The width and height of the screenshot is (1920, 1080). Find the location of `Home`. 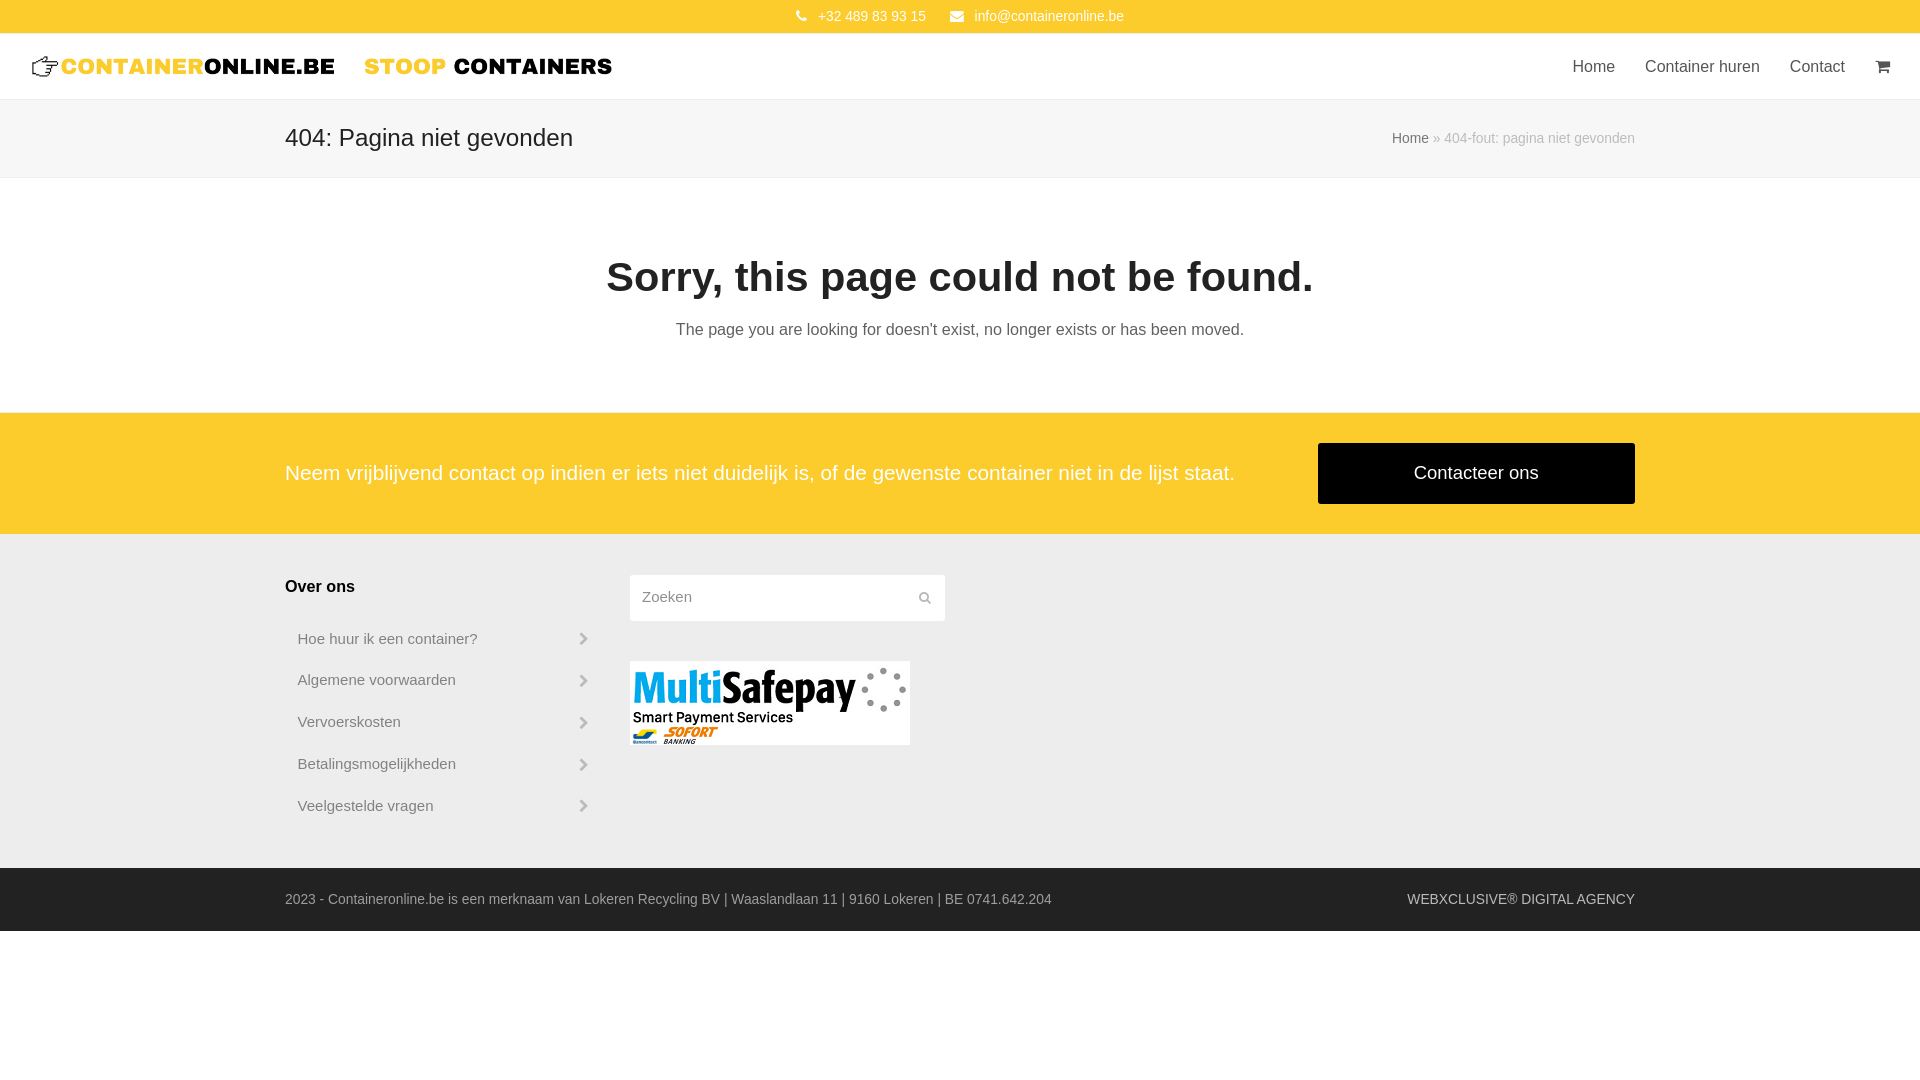

Home is located at coordinates (1594, 67).